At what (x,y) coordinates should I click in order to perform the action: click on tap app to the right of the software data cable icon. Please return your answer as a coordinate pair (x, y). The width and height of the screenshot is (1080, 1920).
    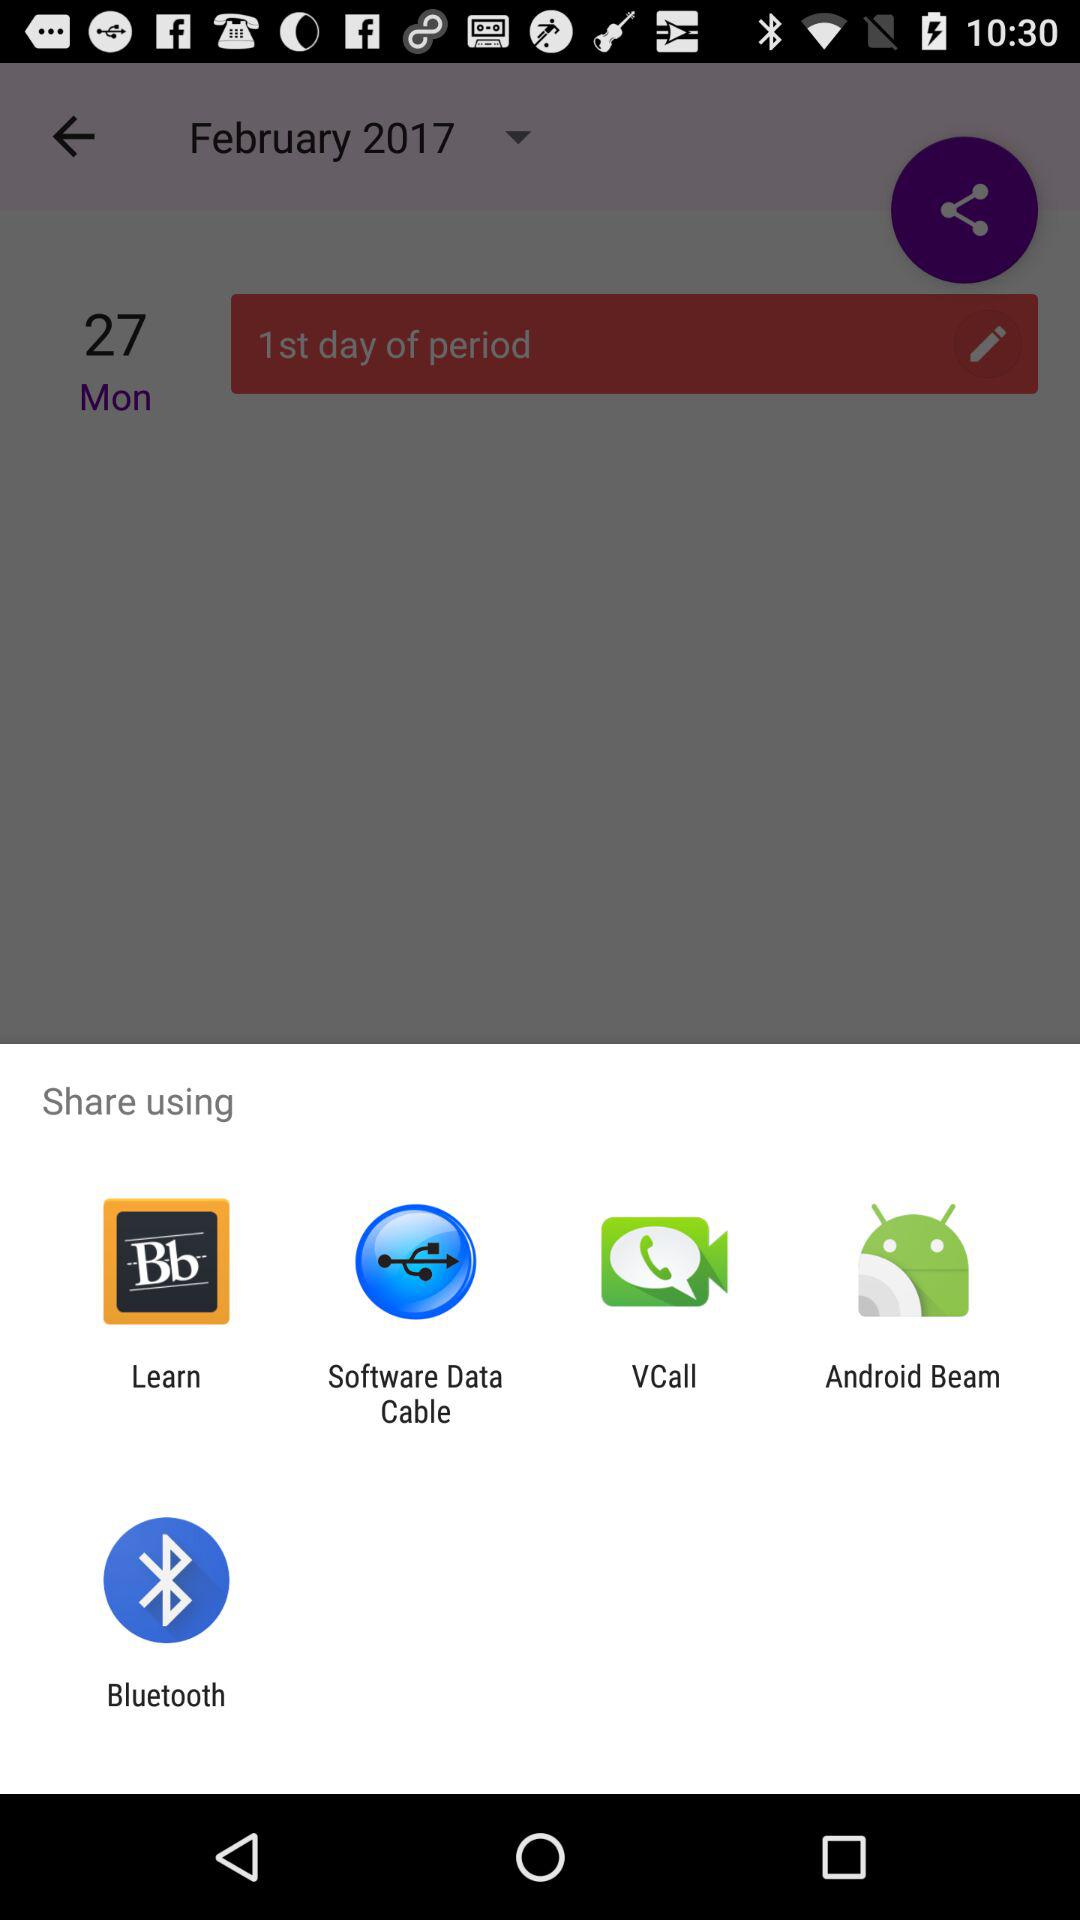
    Looking at the image, I should click on (664, 1393).